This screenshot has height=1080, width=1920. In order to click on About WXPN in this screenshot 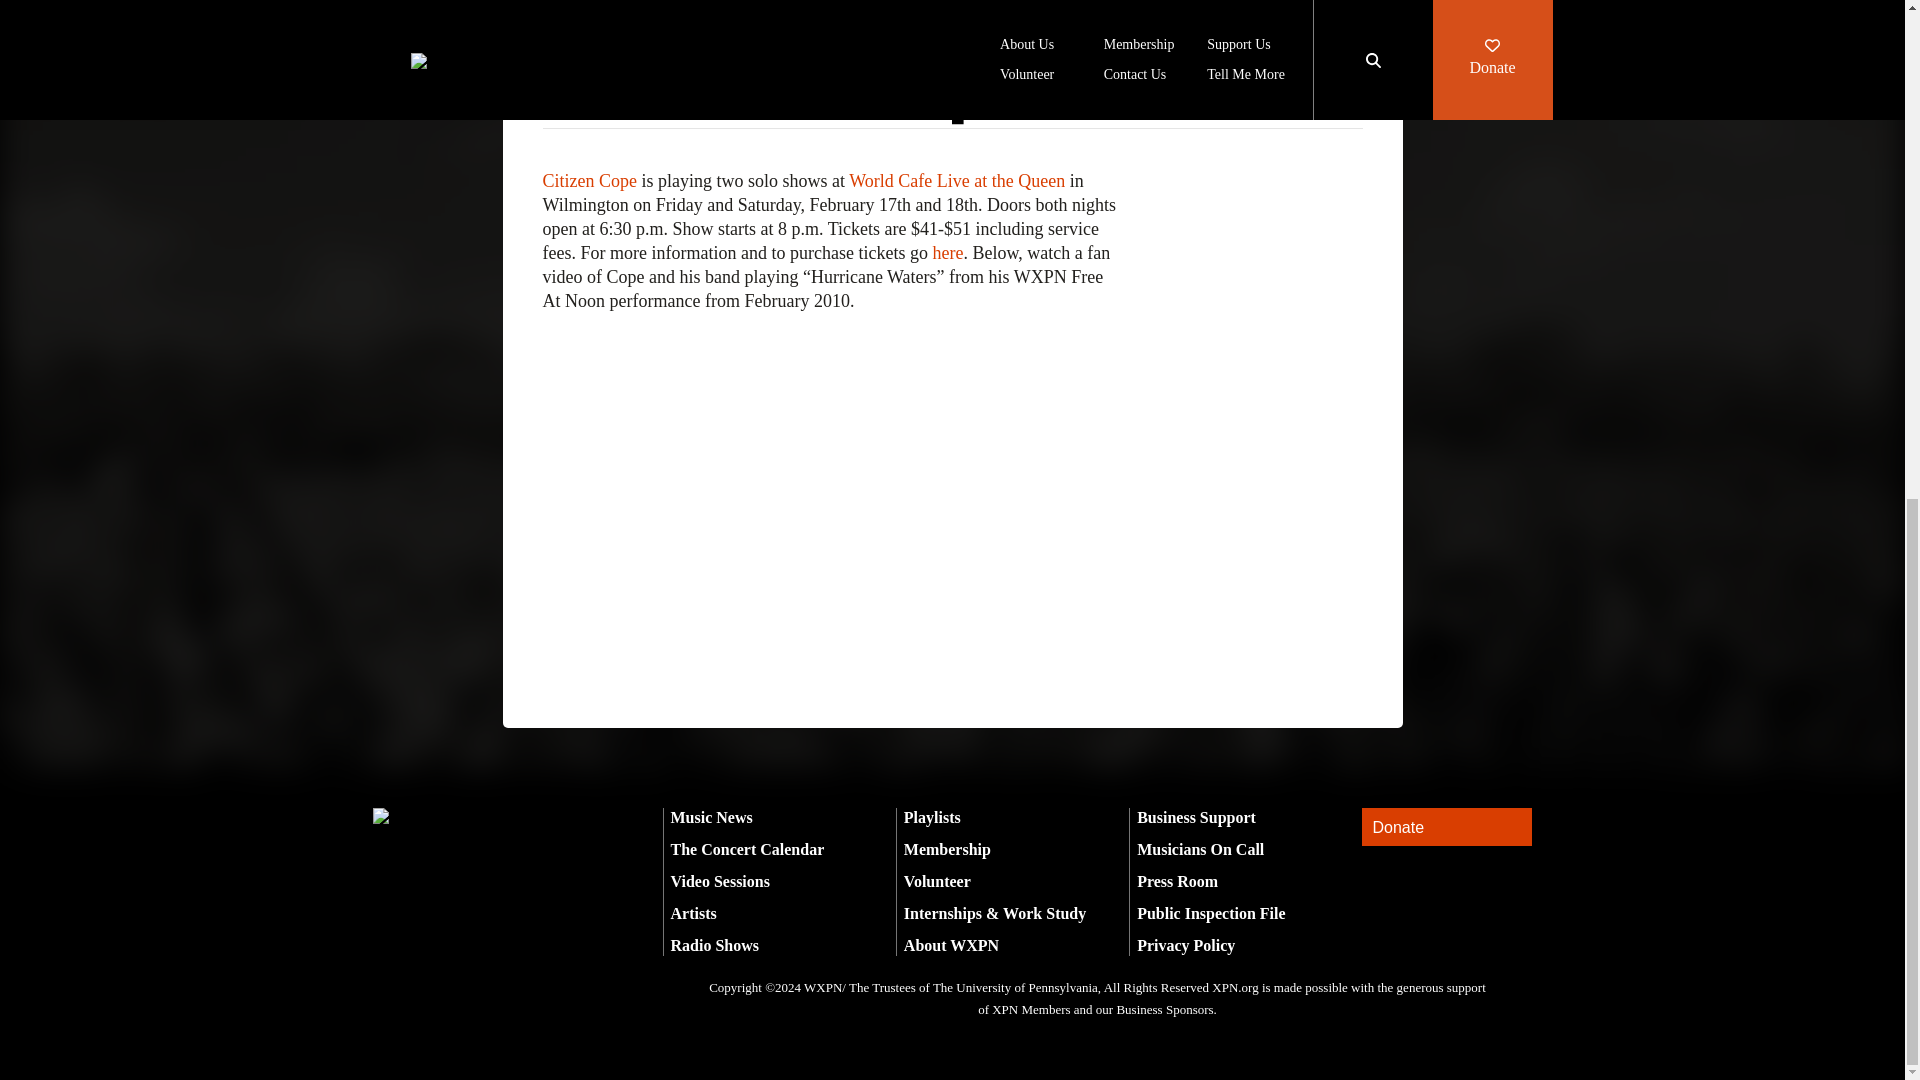, I will do `click(951, 945)`.